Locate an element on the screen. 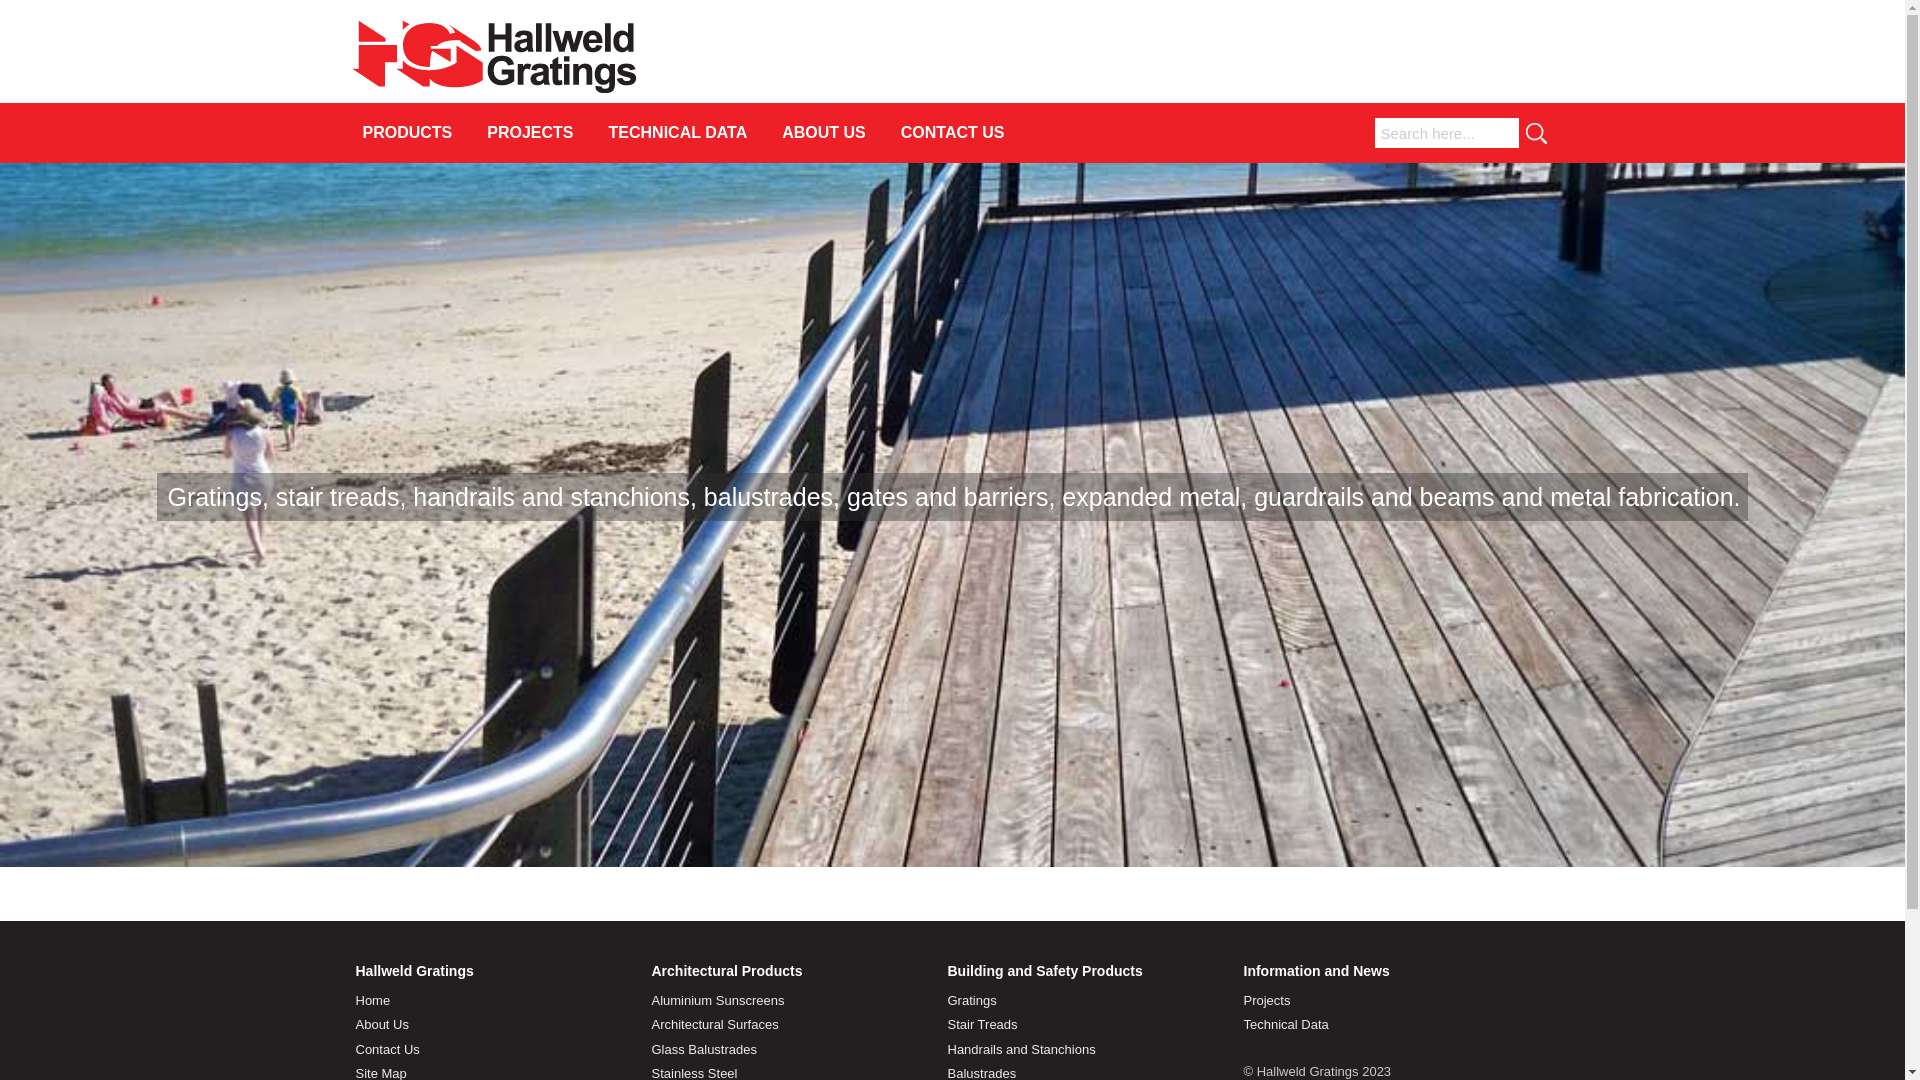 This screenshot has width=1920, height=1080. ABOUT US is located at coordinates (824, 133).